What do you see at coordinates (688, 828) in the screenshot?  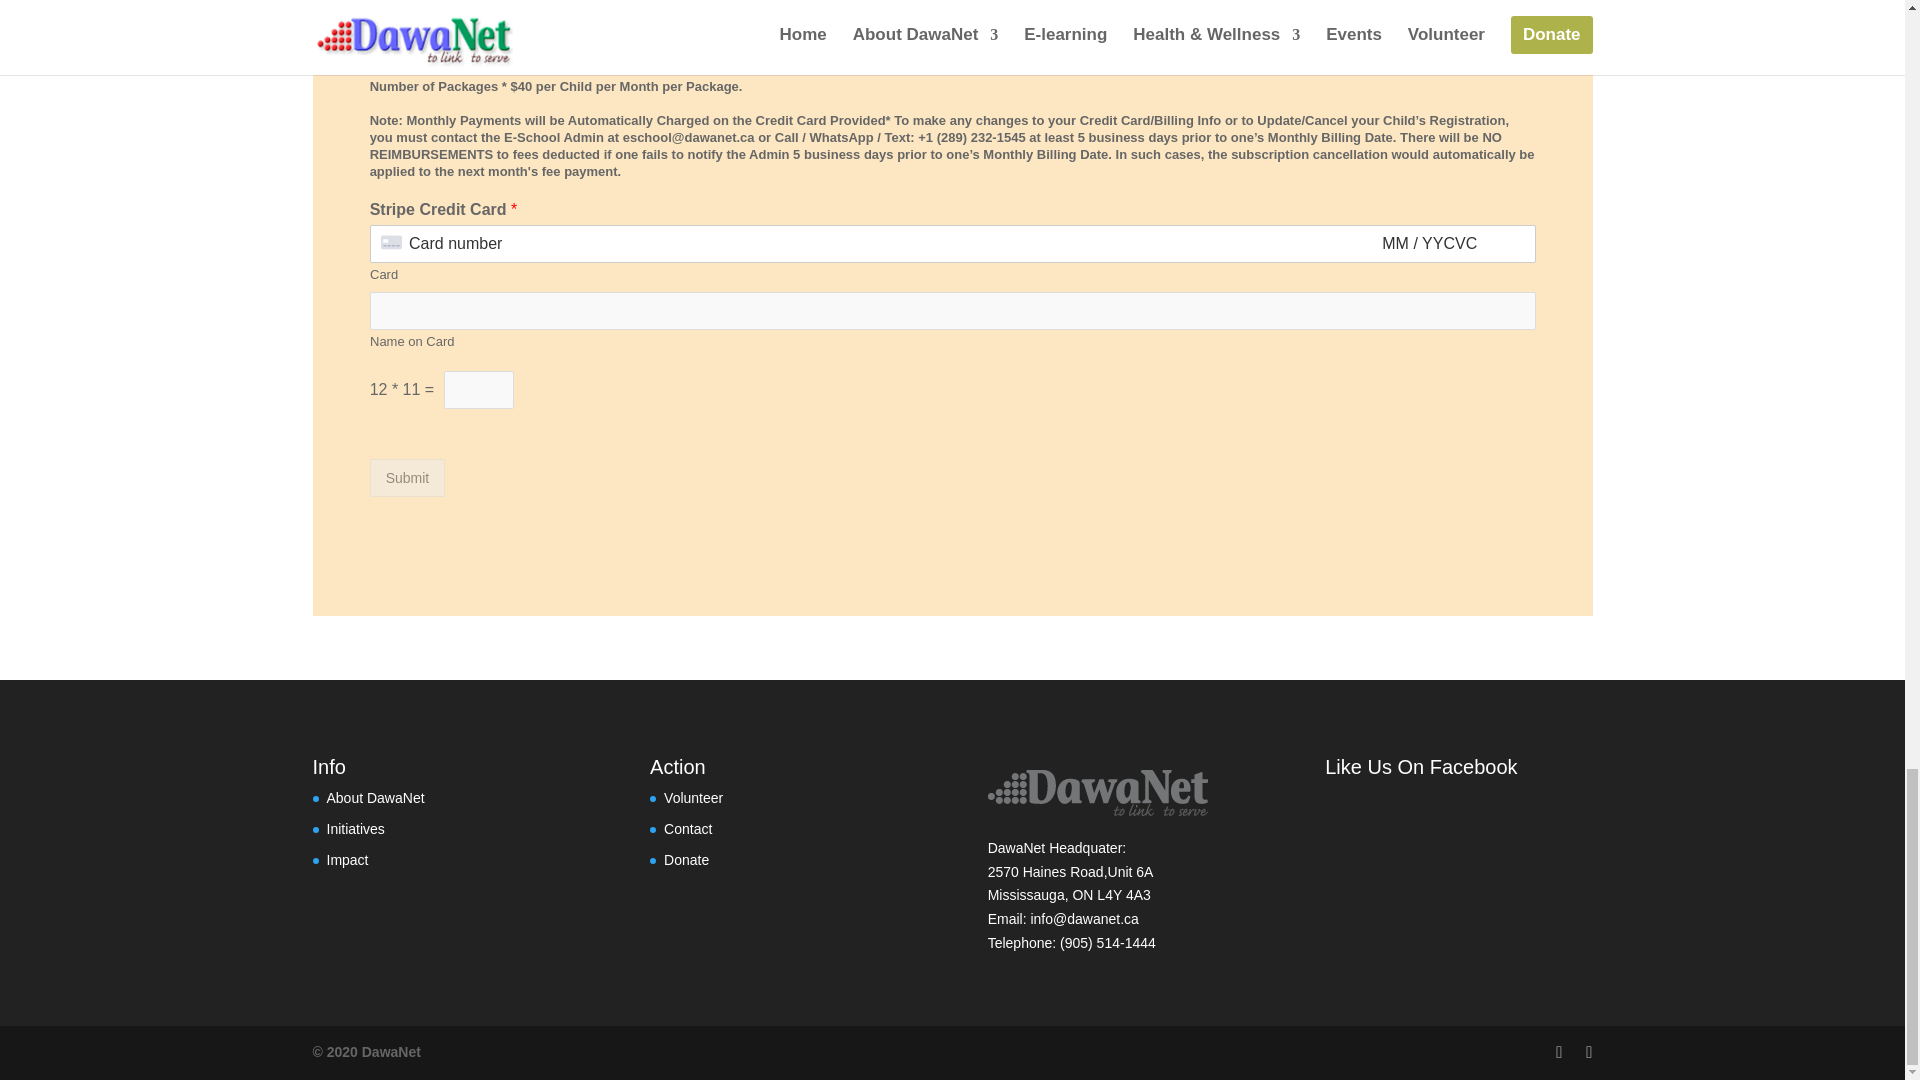 I see `Contact` at bounding box center [688, 828].